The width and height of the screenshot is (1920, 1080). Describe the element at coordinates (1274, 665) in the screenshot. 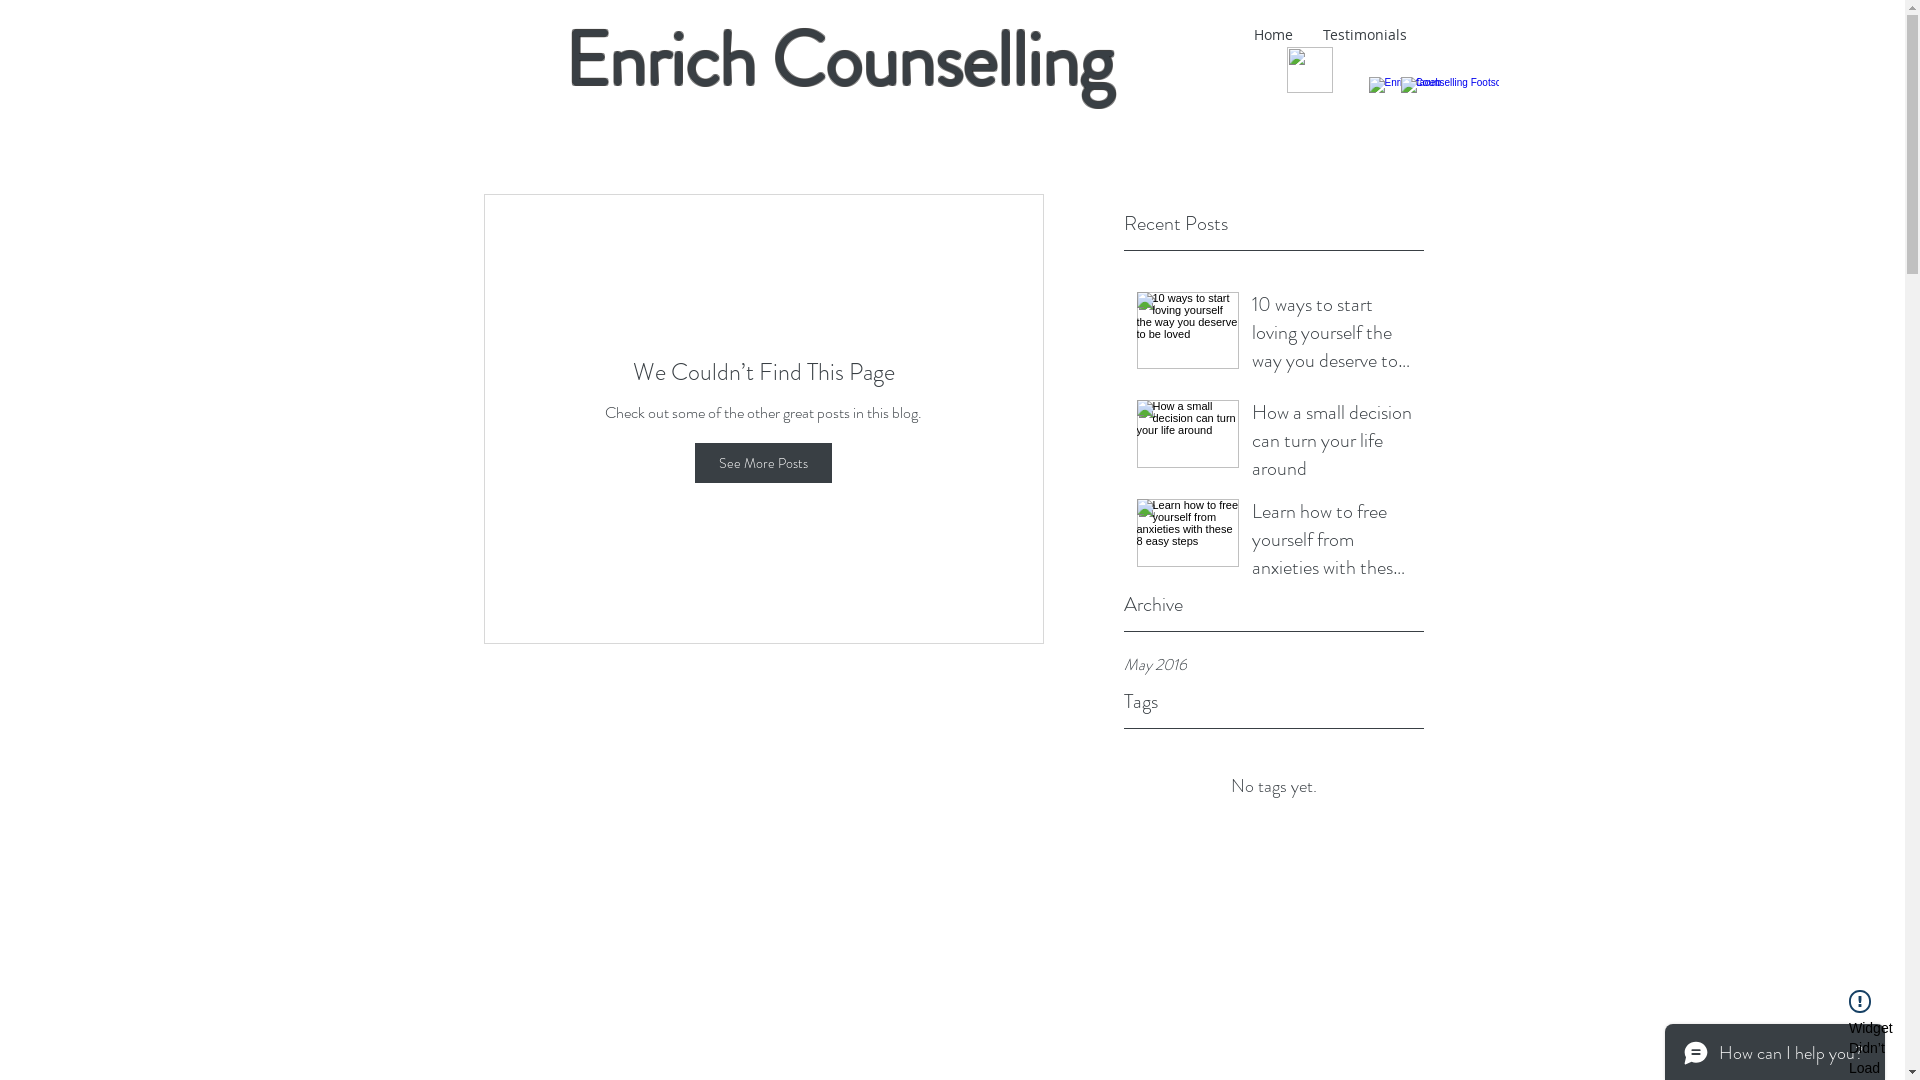

I see `May 2016` at that location.